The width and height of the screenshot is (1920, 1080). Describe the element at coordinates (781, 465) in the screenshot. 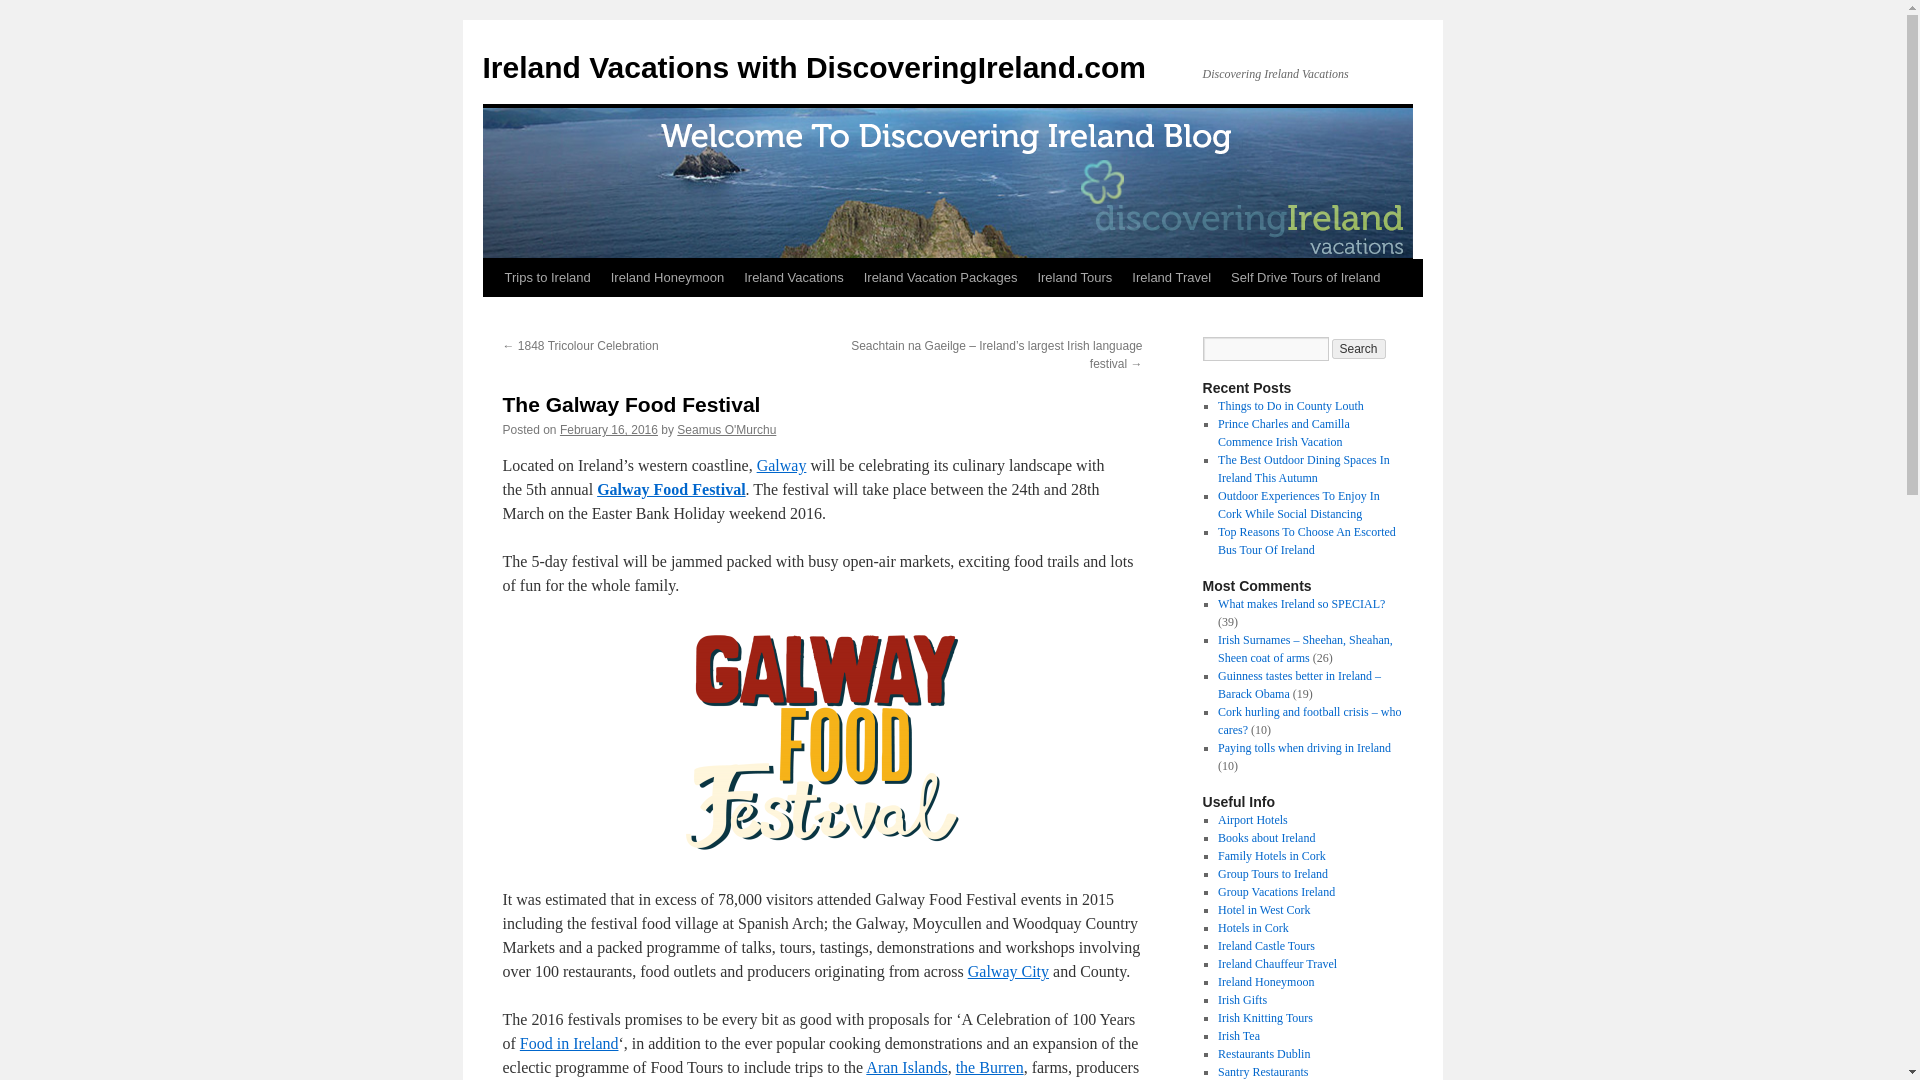

I see `Galway` at that location.